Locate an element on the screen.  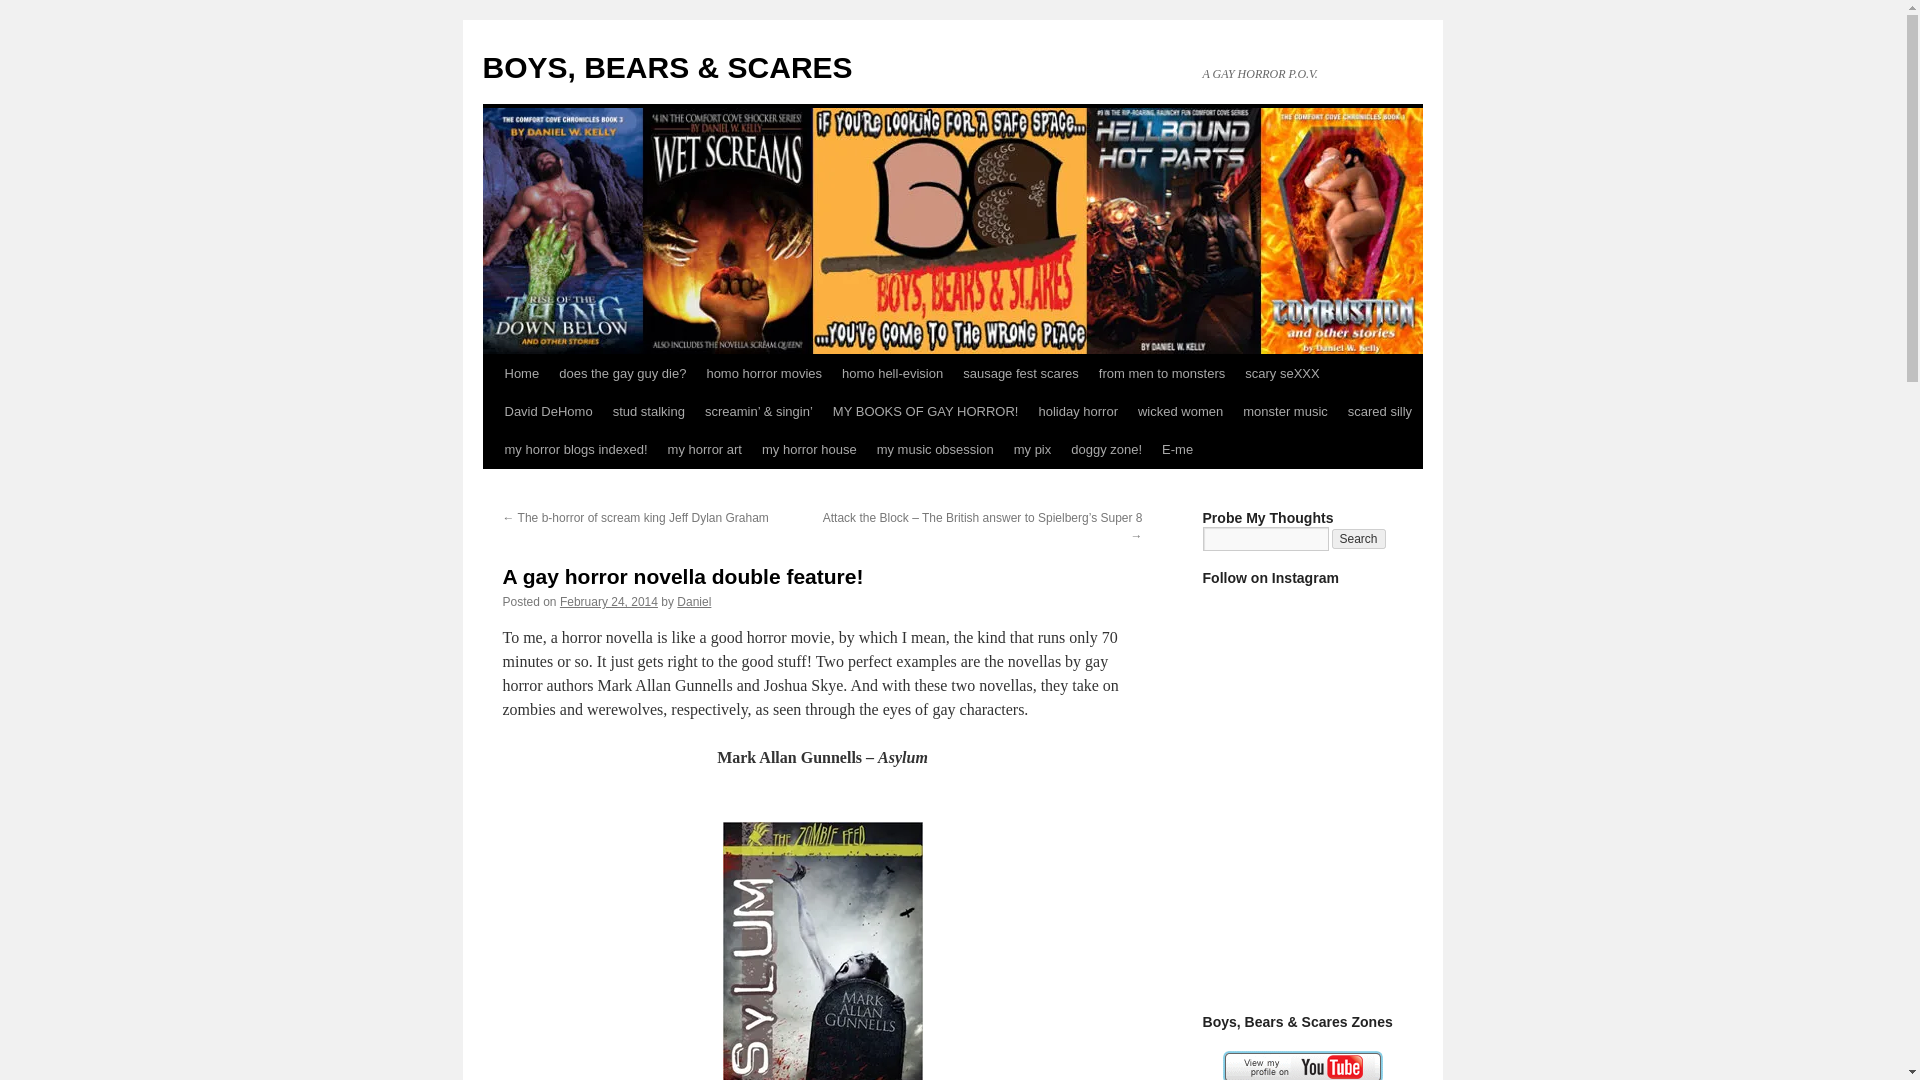
homo horror movies is located at coordinates (763, 374).